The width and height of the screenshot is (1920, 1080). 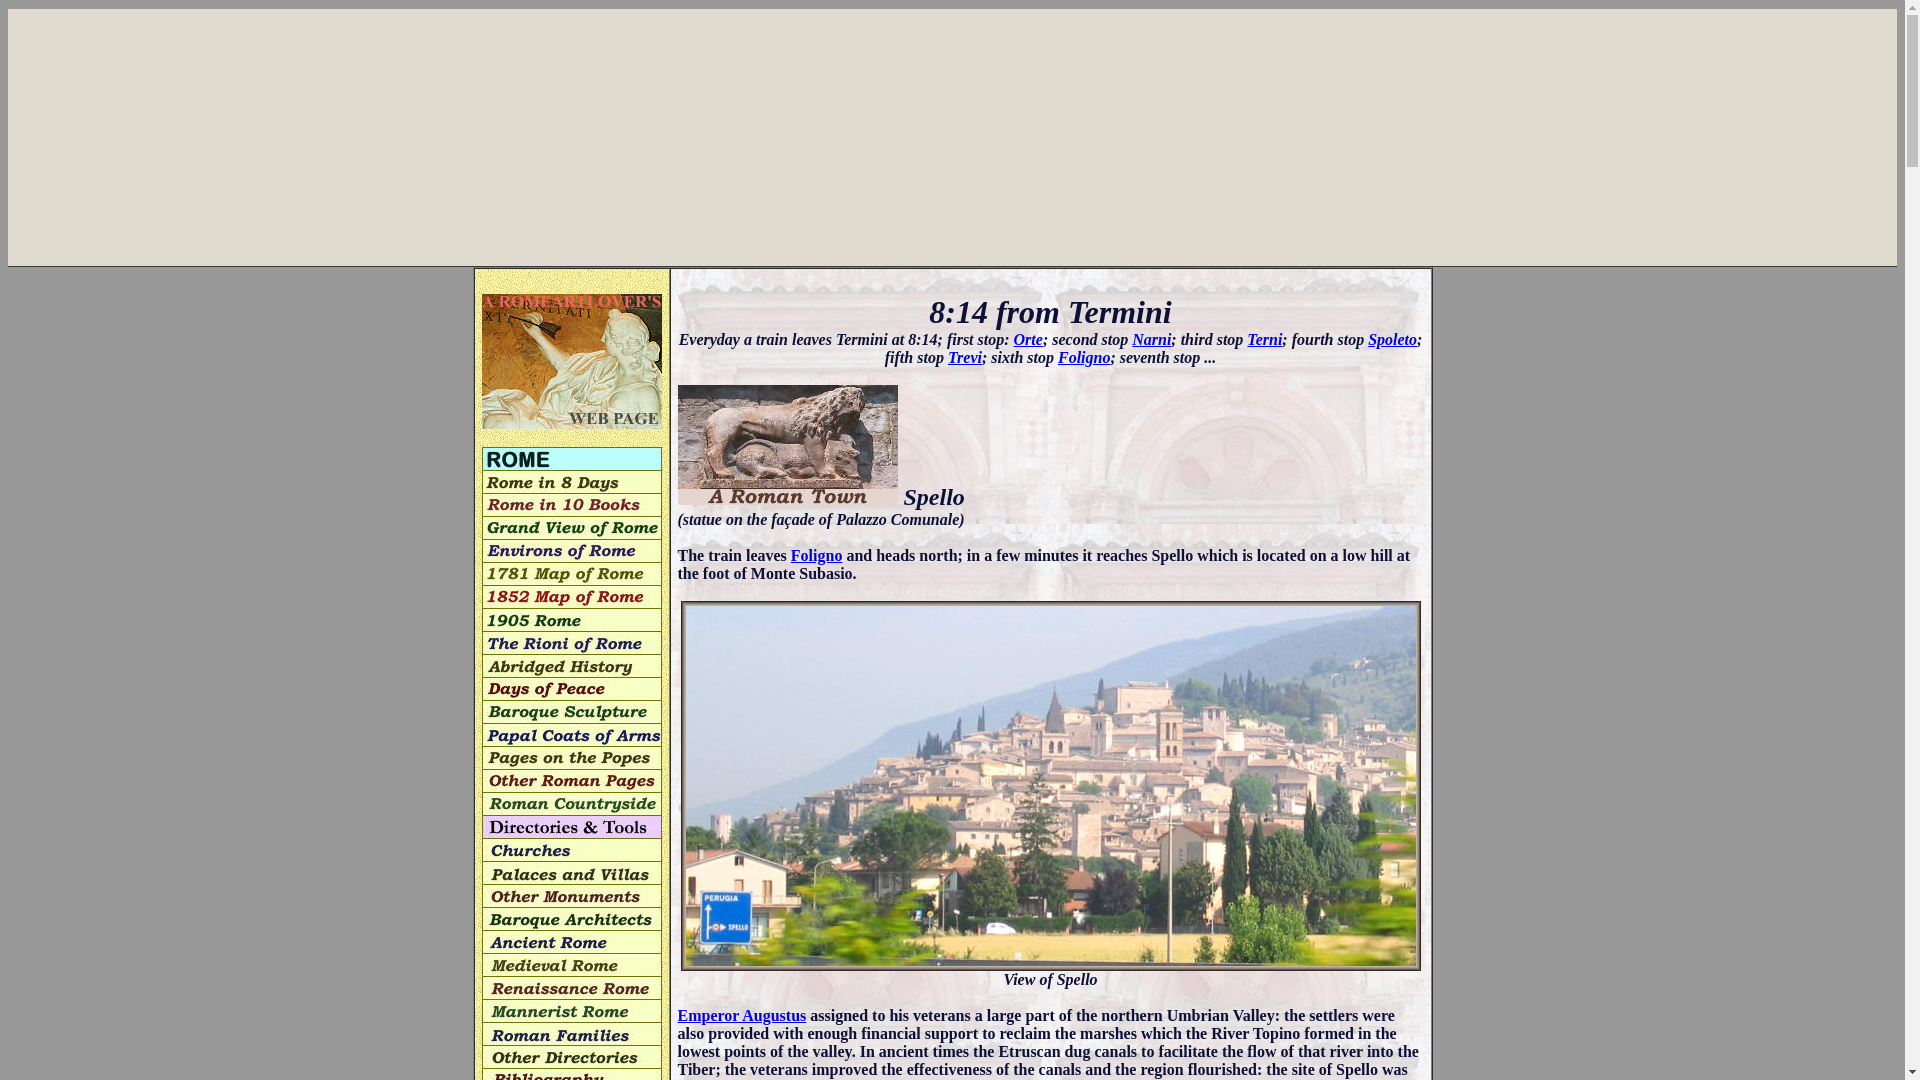 What do you see at coordinates (742, 1014) in the screenshot?
I see `Emperor Augustus` at bounding box center [742, 1014].